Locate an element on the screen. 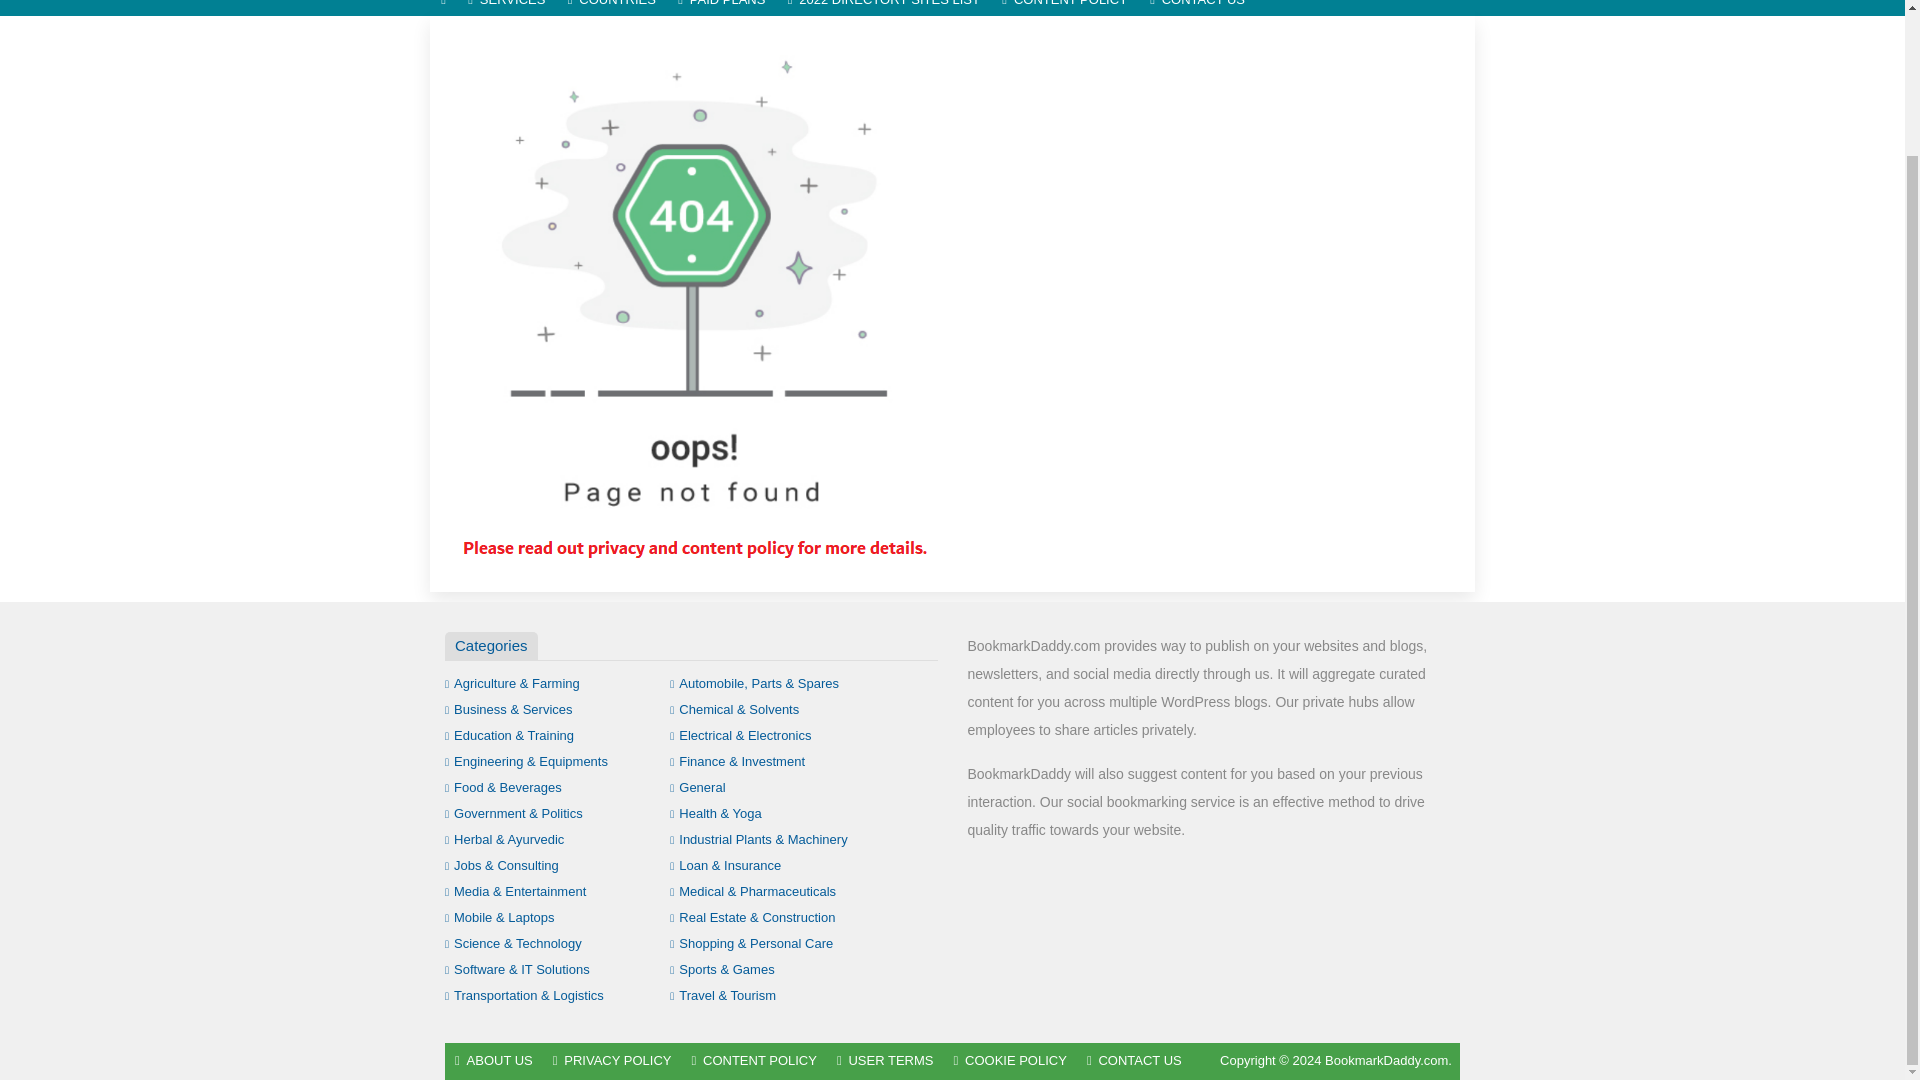  COUNTRIES is located at coordinates (611, 8).